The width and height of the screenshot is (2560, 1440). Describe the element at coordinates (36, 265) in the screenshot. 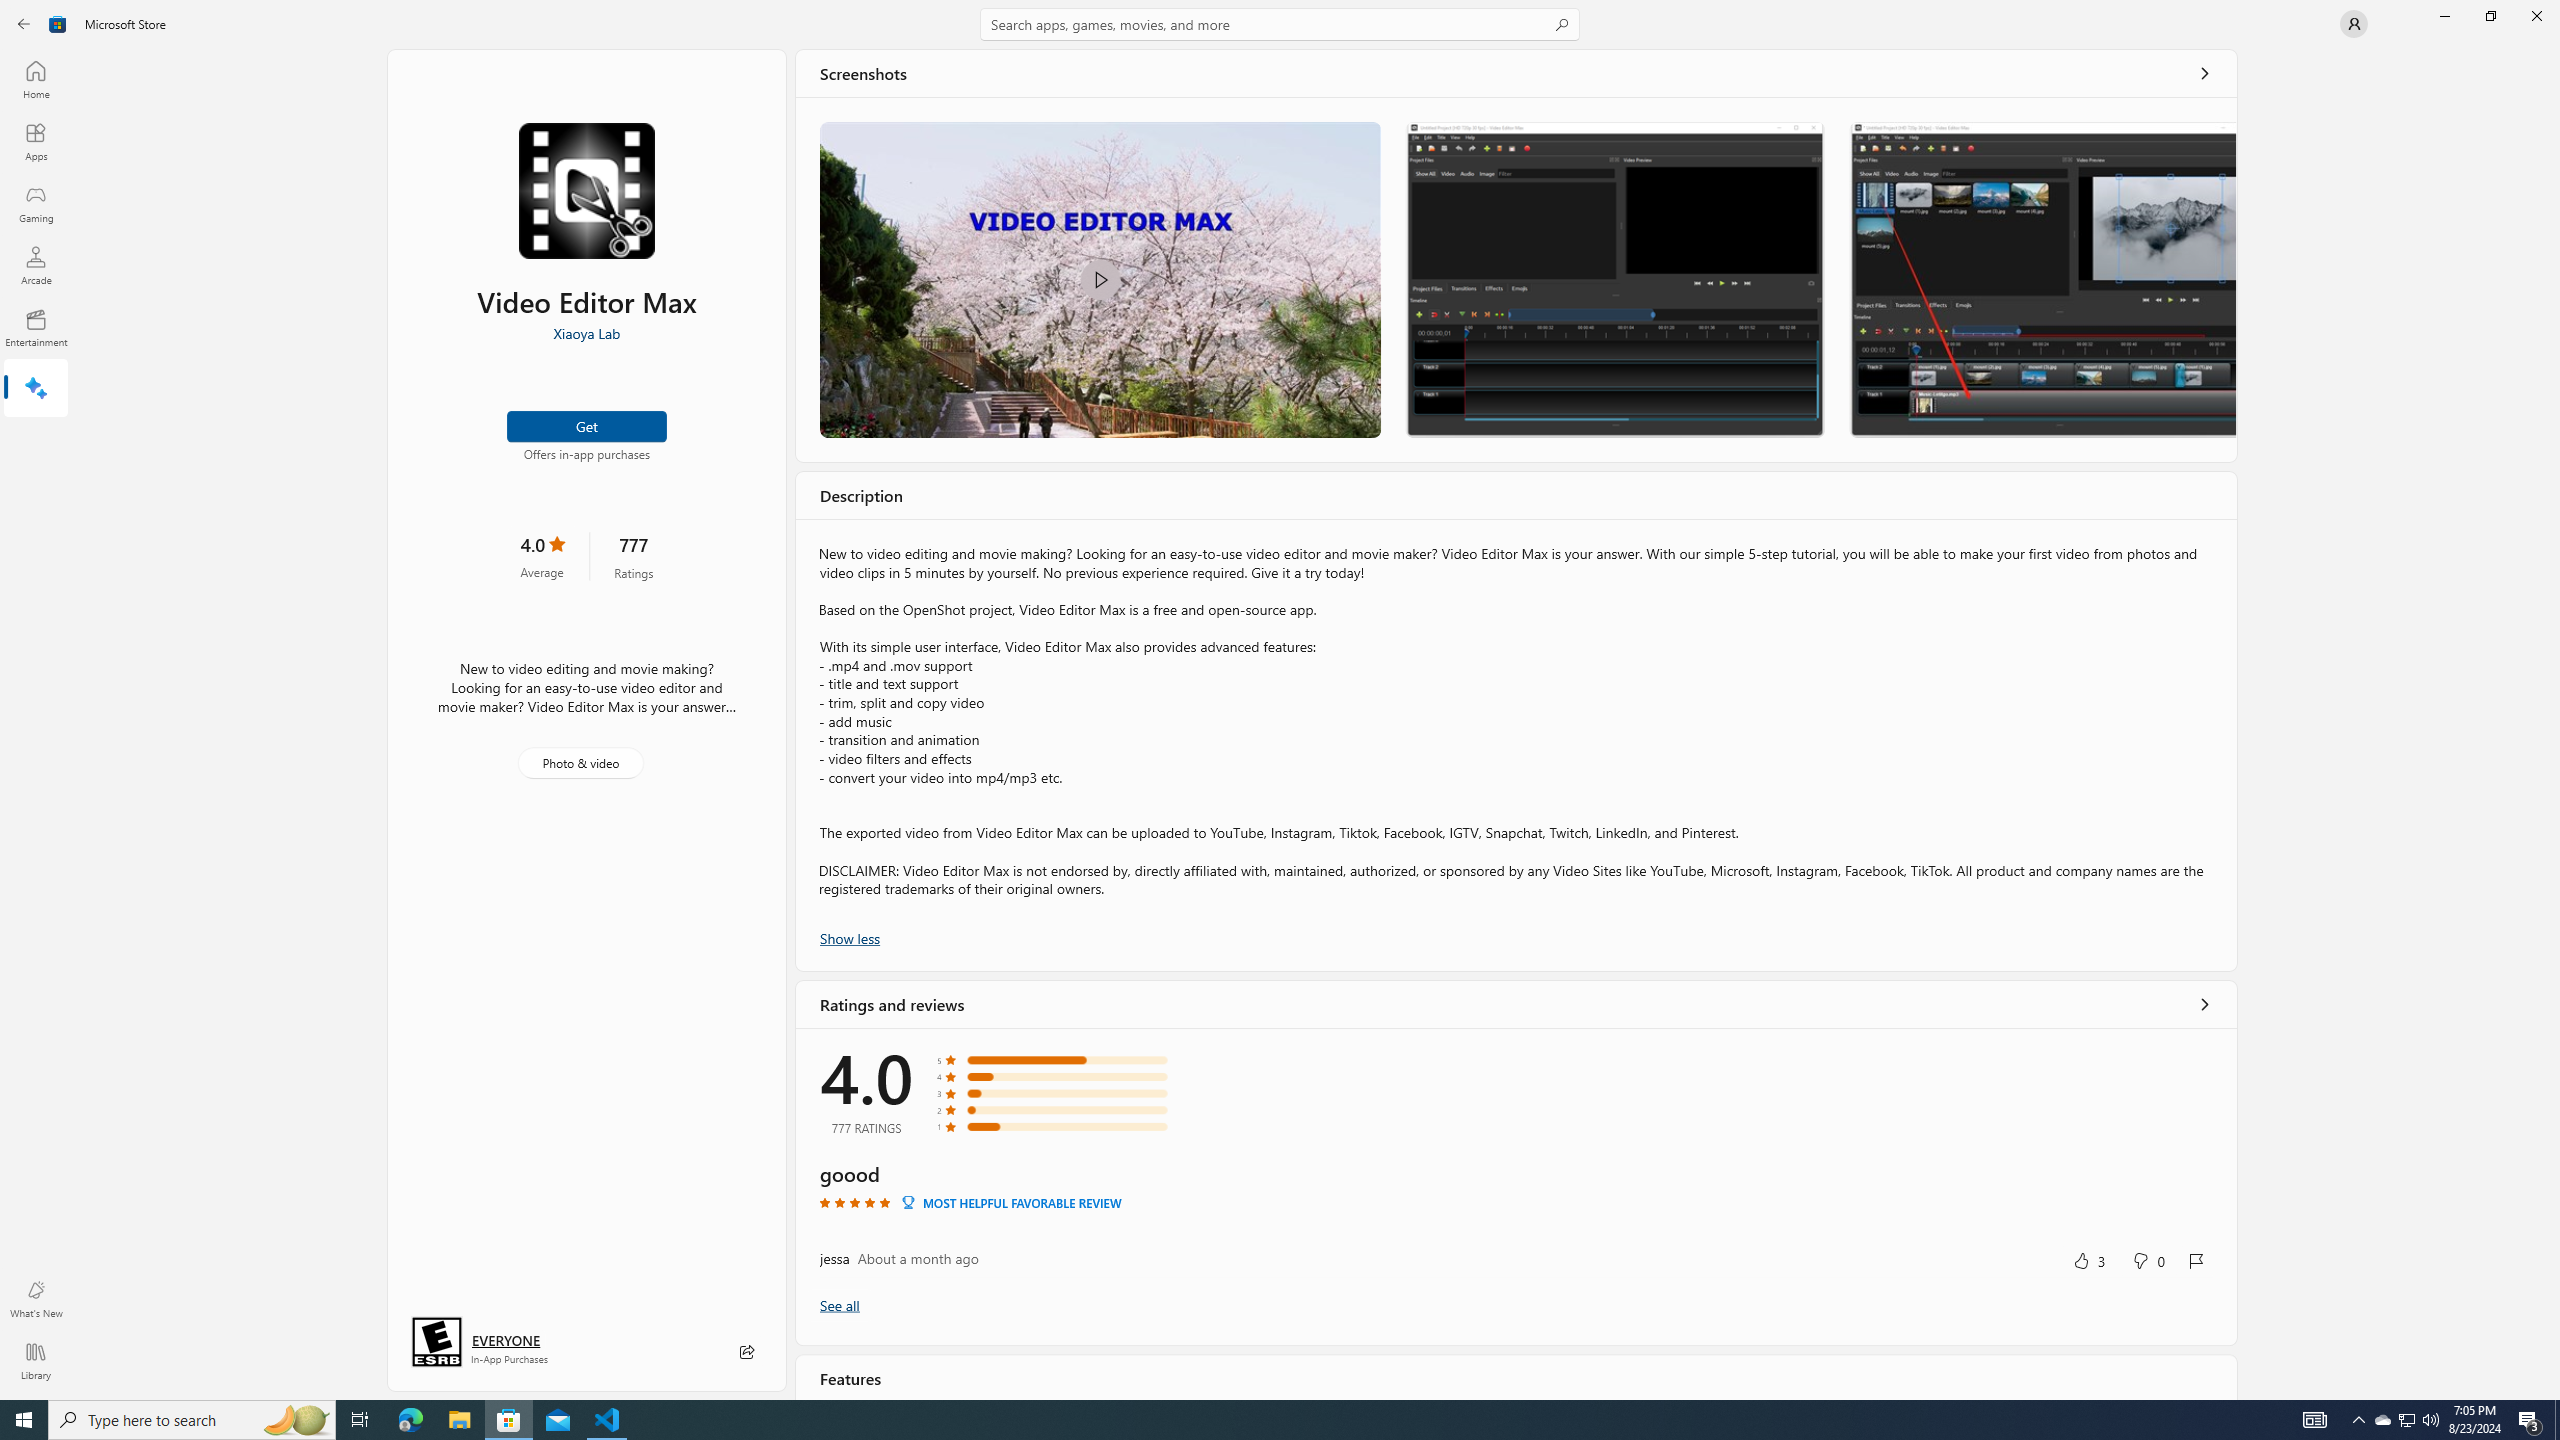

I see `Arcade` at that location.